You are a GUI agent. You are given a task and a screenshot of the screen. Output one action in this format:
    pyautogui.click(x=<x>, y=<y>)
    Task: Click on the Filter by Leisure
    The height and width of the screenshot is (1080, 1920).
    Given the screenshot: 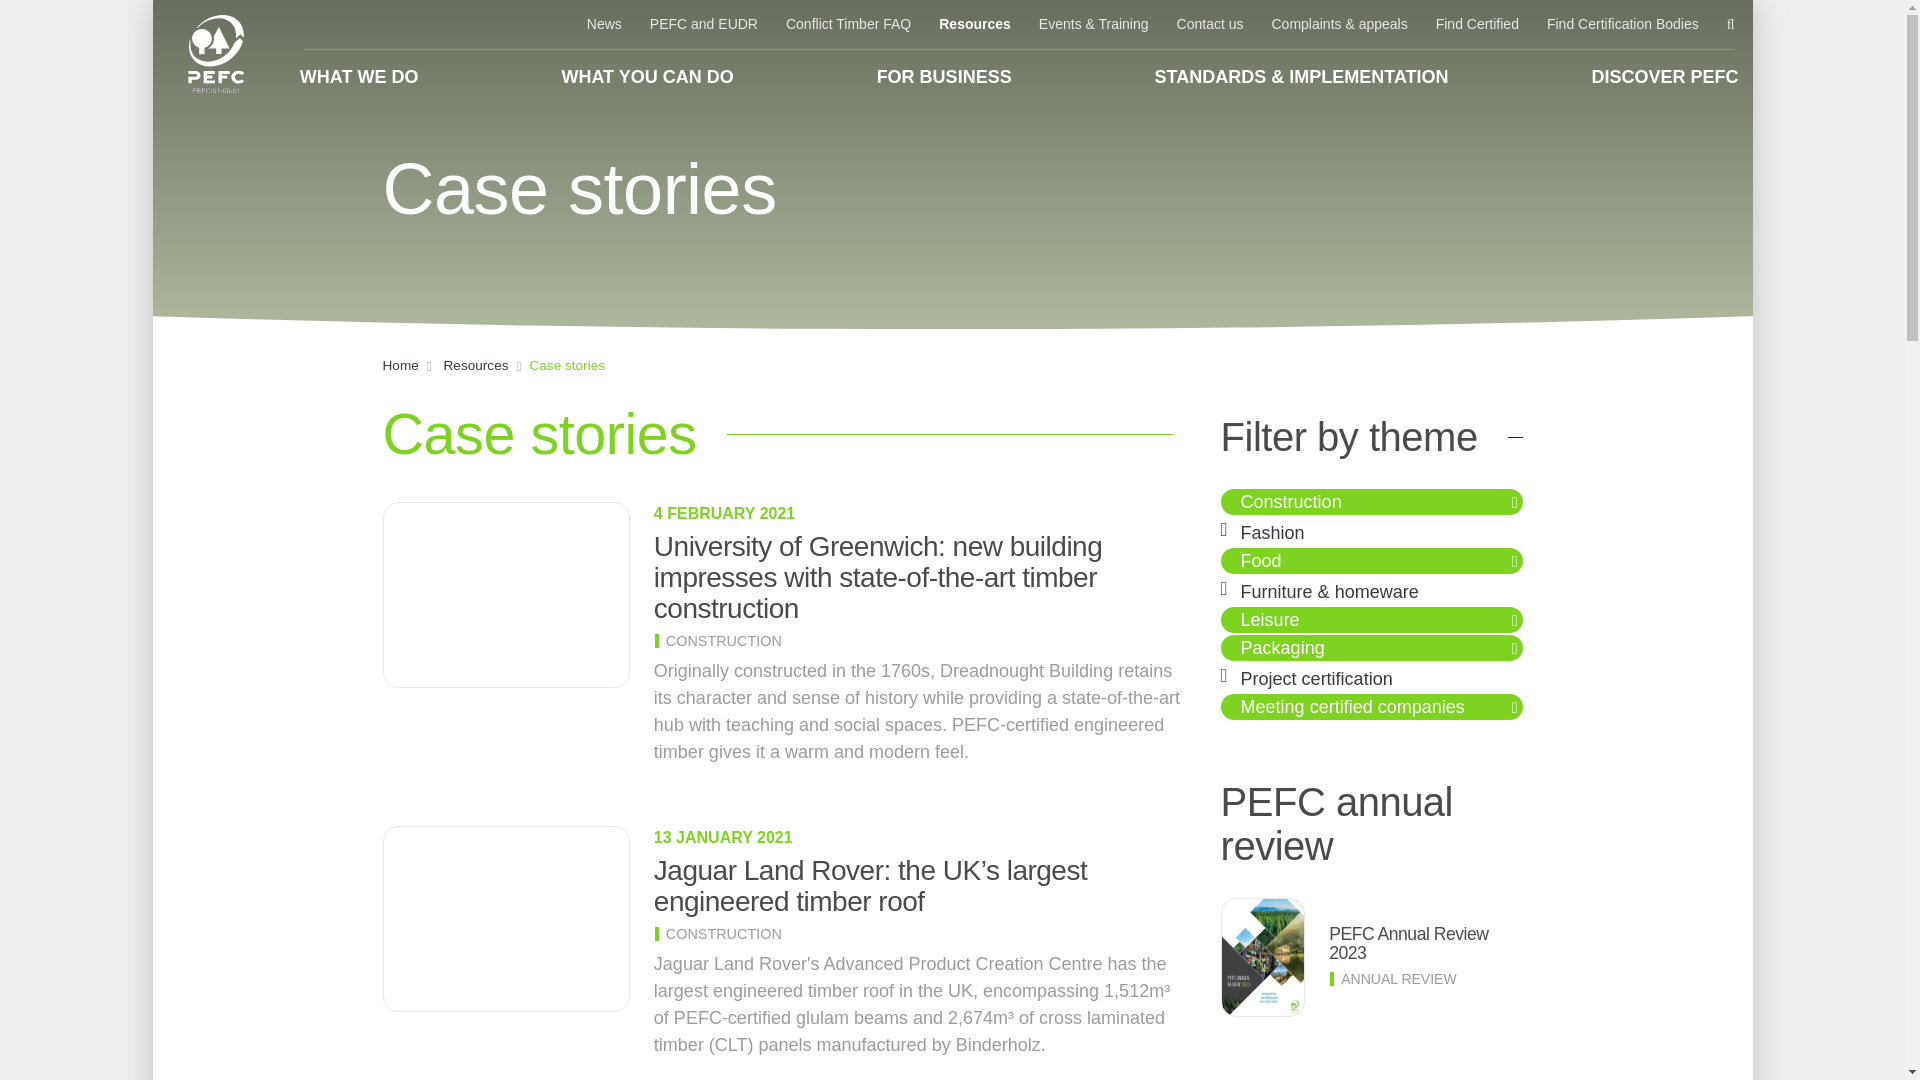 What is the action you would take?
    pyautogui.click(x=1270, y=620)
    